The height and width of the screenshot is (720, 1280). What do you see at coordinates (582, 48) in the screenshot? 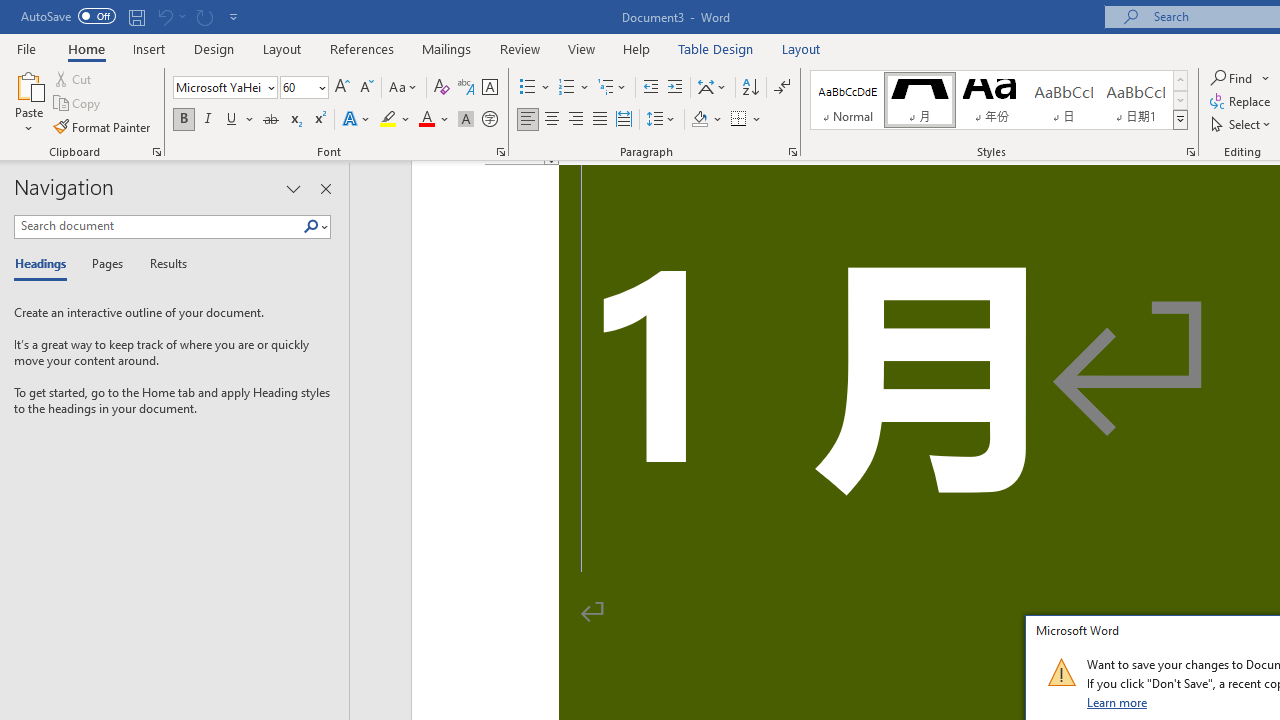
I see `View` at bounding box center [582, 48].